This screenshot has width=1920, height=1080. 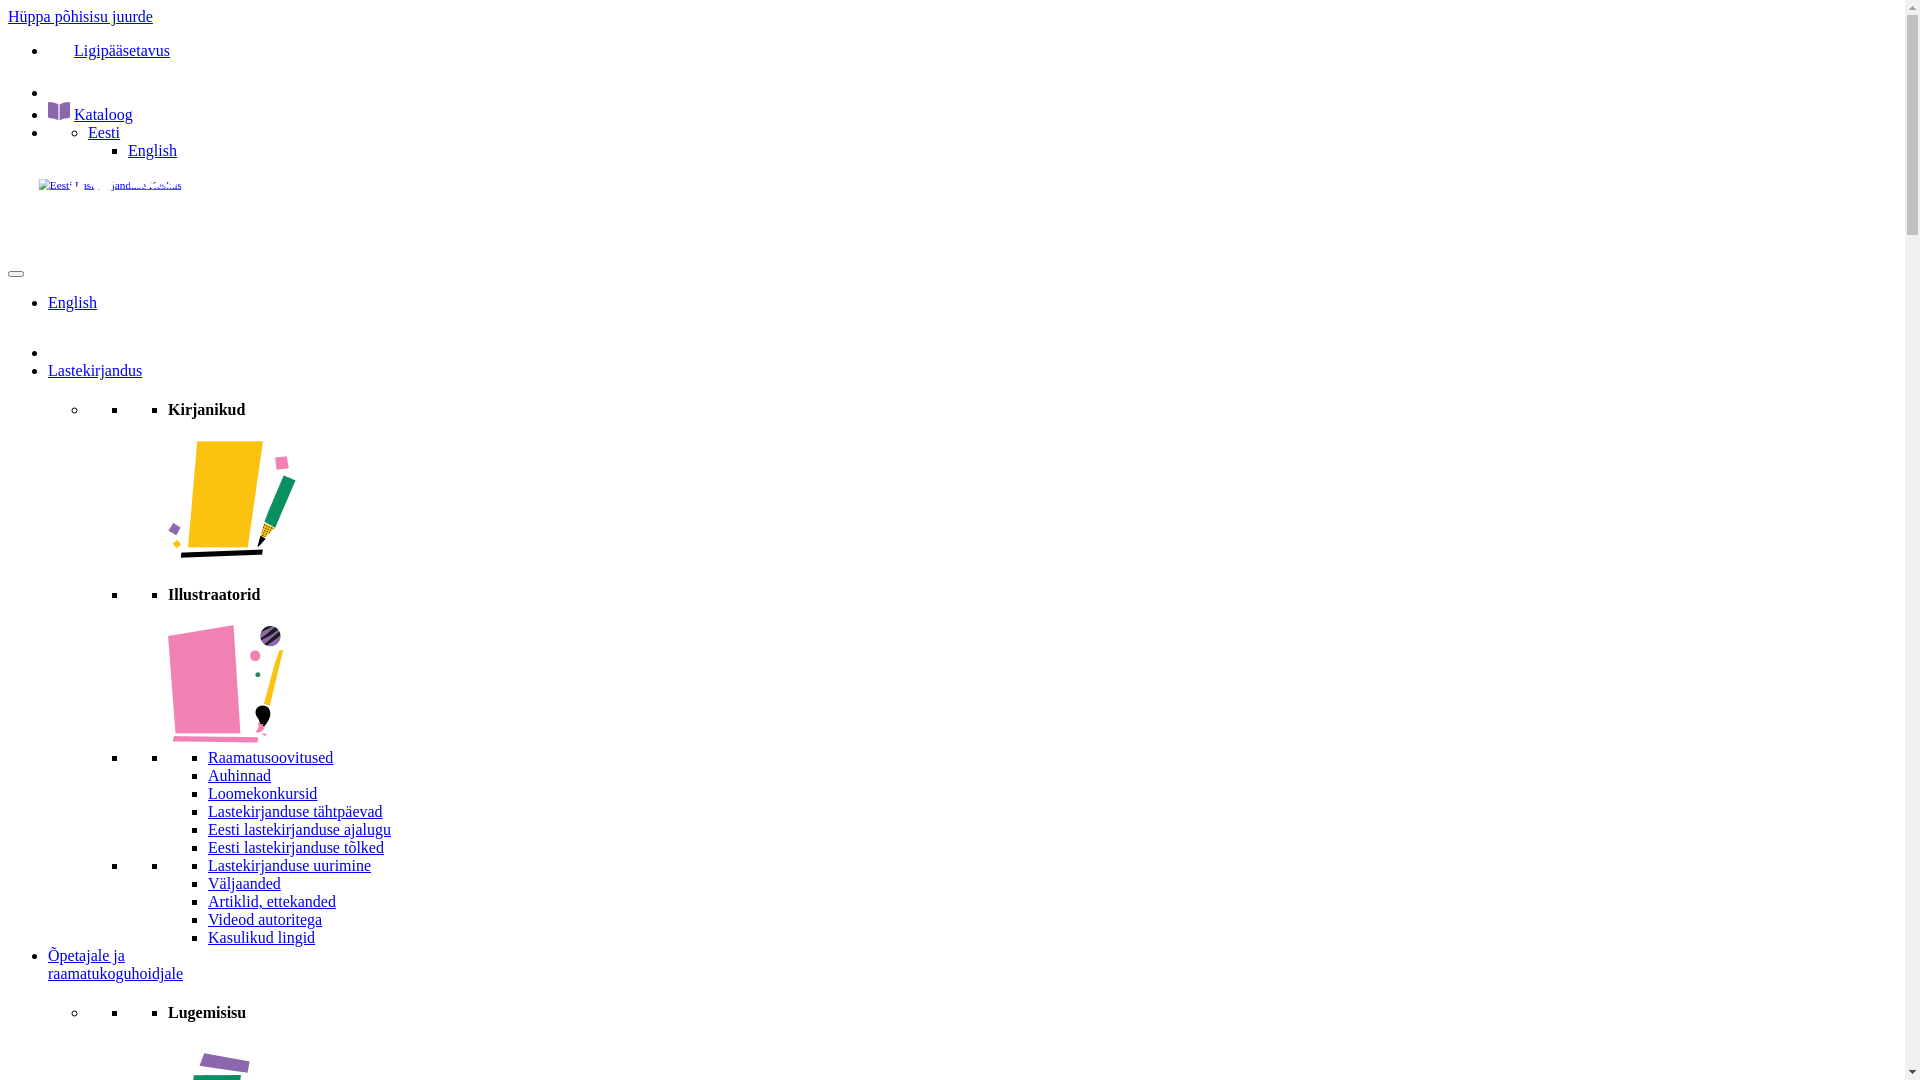 What do you see at coordinates (265, 920) in the screenshot?
I see `Videod autoritega` at bounding box center [265, 920].